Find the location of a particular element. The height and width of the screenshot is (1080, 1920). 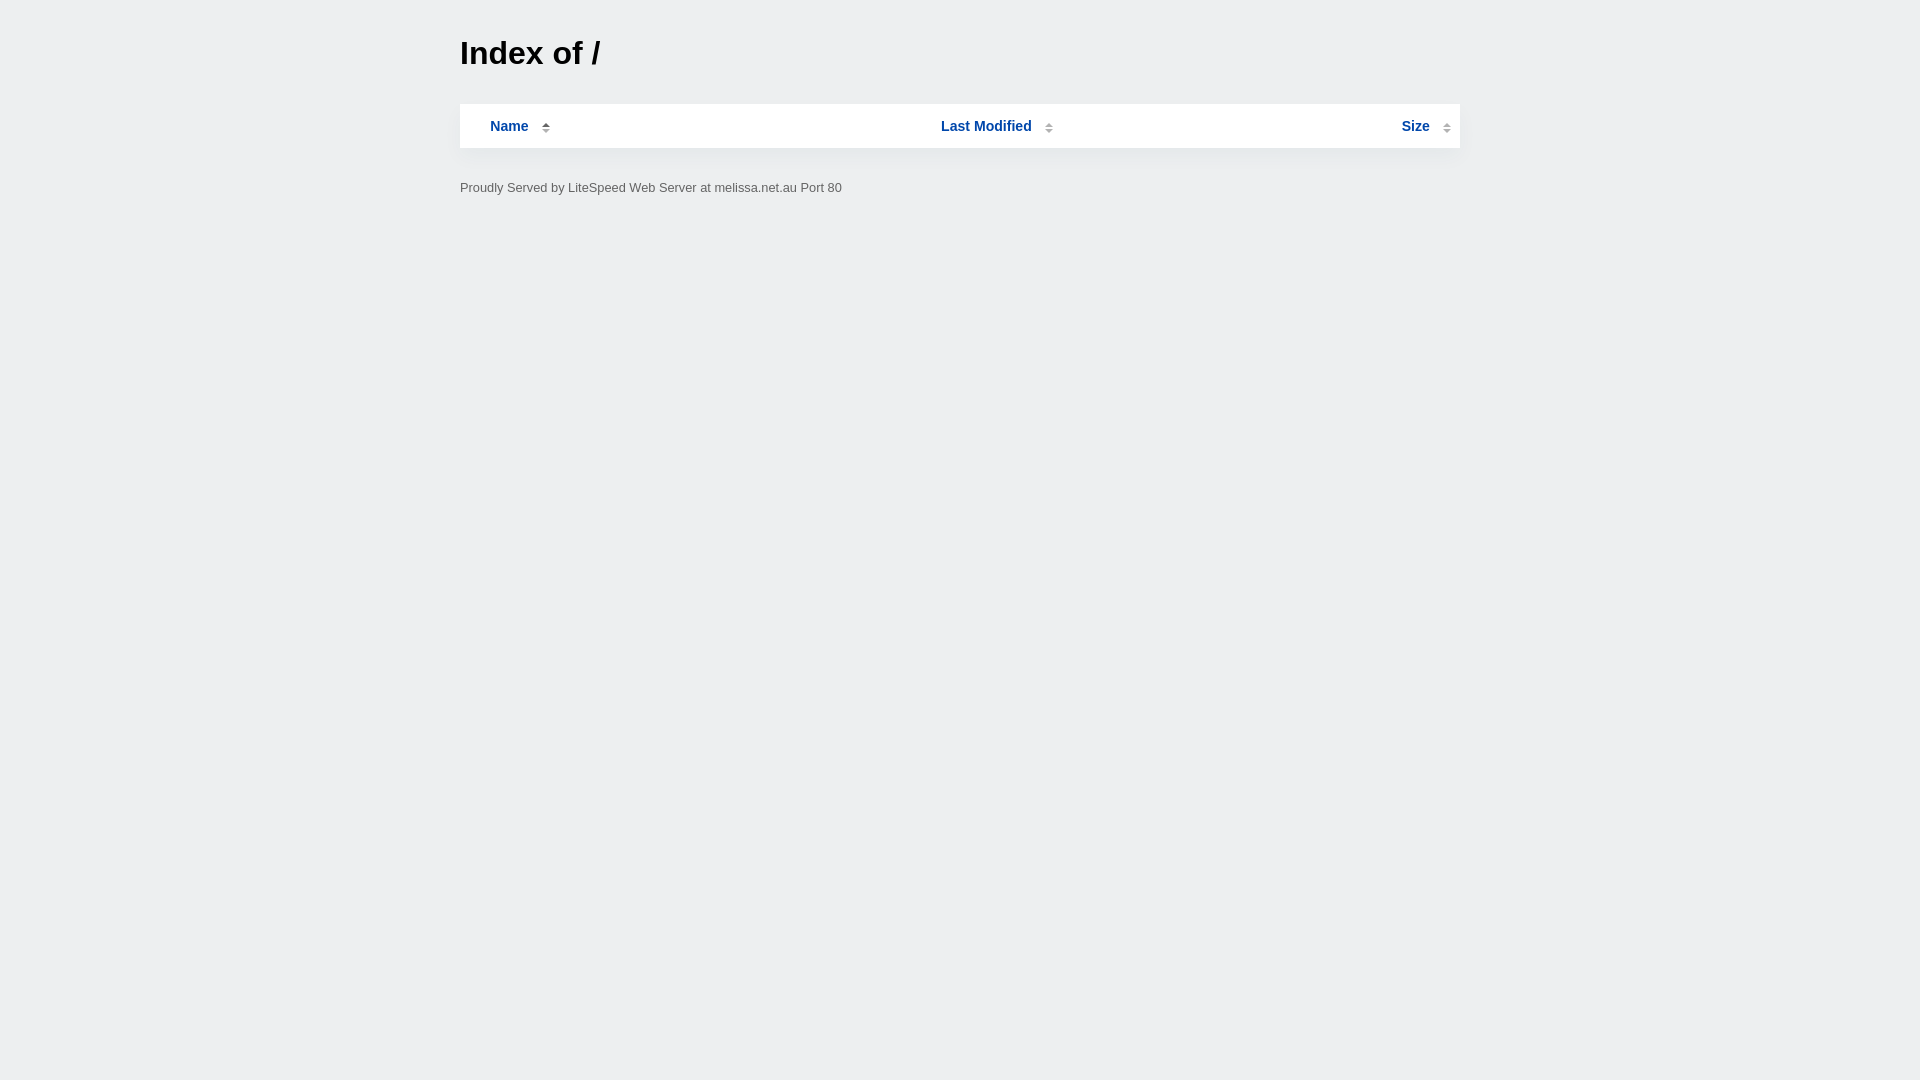

Last Modified is located at coordinates (997, 126).